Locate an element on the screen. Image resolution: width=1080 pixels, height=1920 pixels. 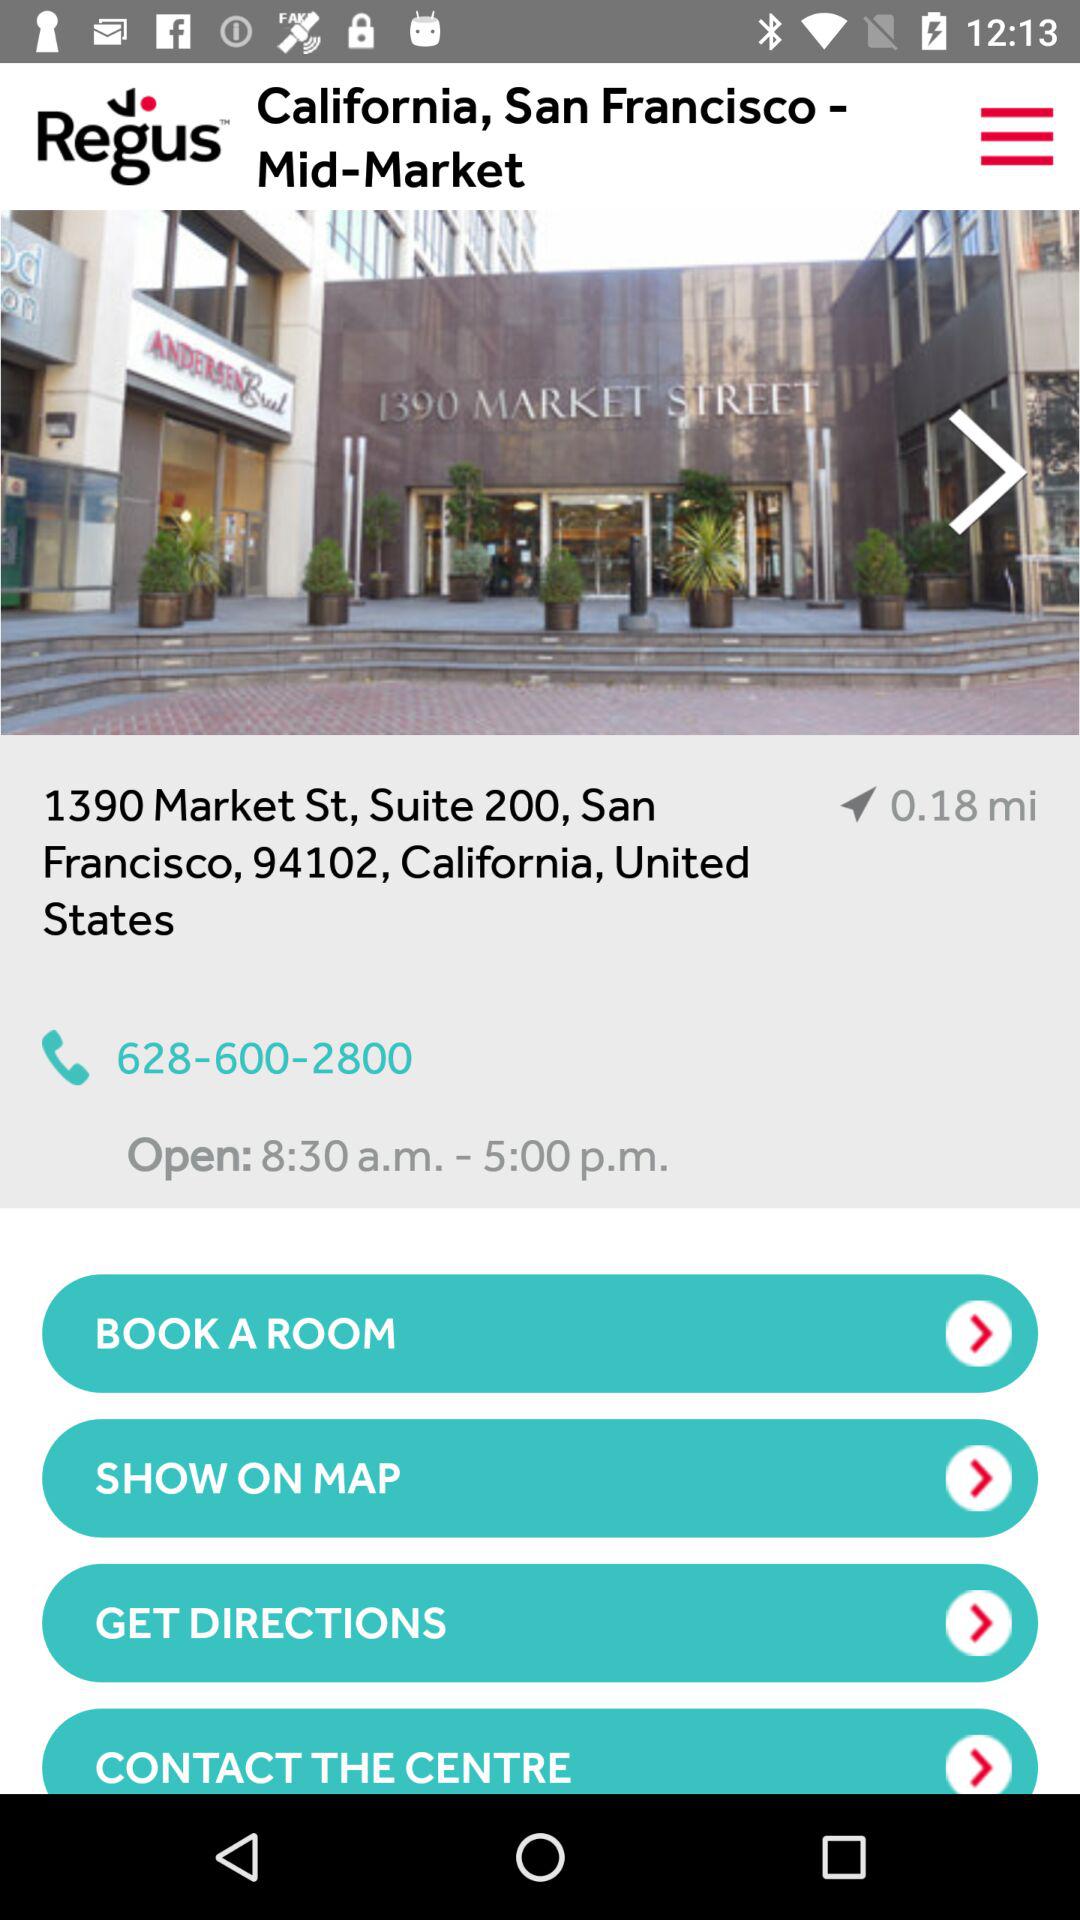
flip to contact the centre item is located at coordinates (540, 1750).